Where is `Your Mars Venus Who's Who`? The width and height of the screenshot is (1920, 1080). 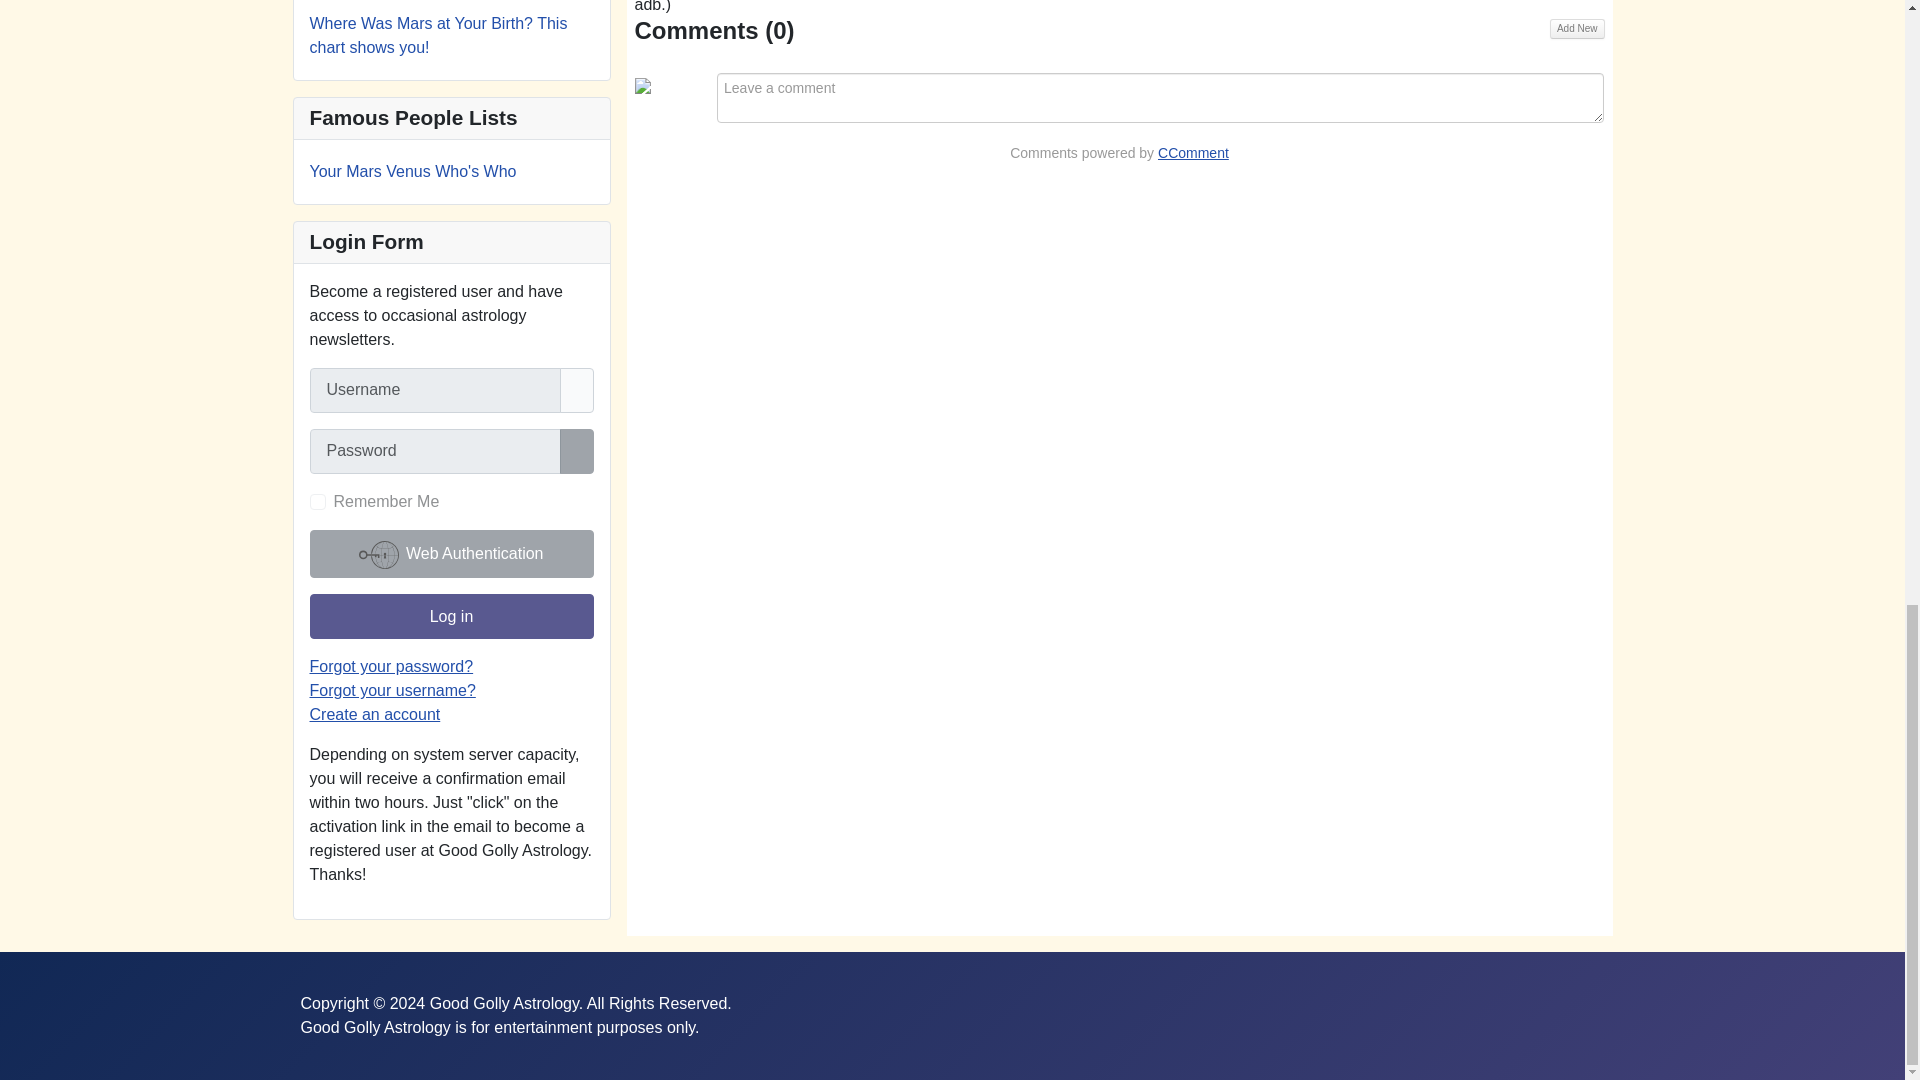 Your Mars Venus Who's Who is located at coordinates (412, 172).